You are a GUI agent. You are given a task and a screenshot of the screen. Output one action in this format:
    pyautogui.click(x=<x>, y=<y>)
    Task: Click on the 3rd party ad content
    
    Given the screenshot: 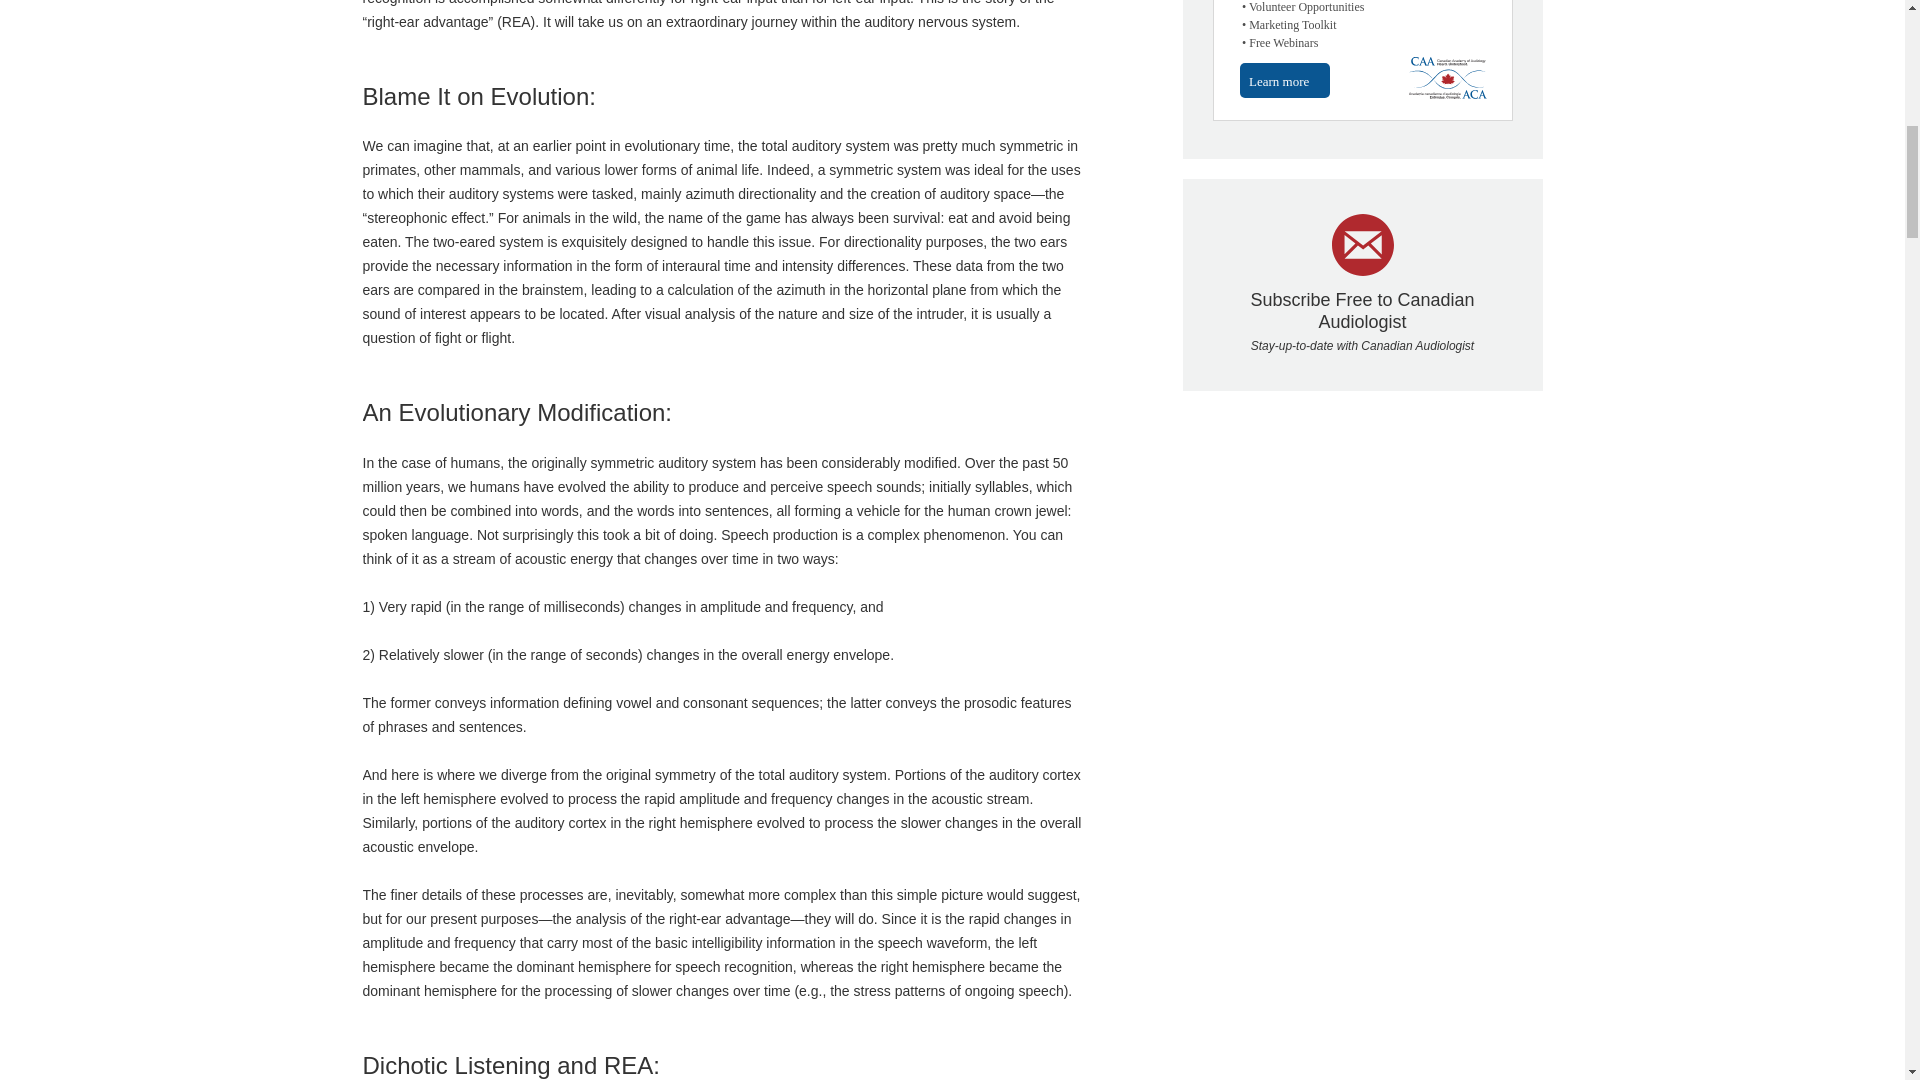 What is the action you would take?
    pyautogui.click(x=1362, y=60)
    